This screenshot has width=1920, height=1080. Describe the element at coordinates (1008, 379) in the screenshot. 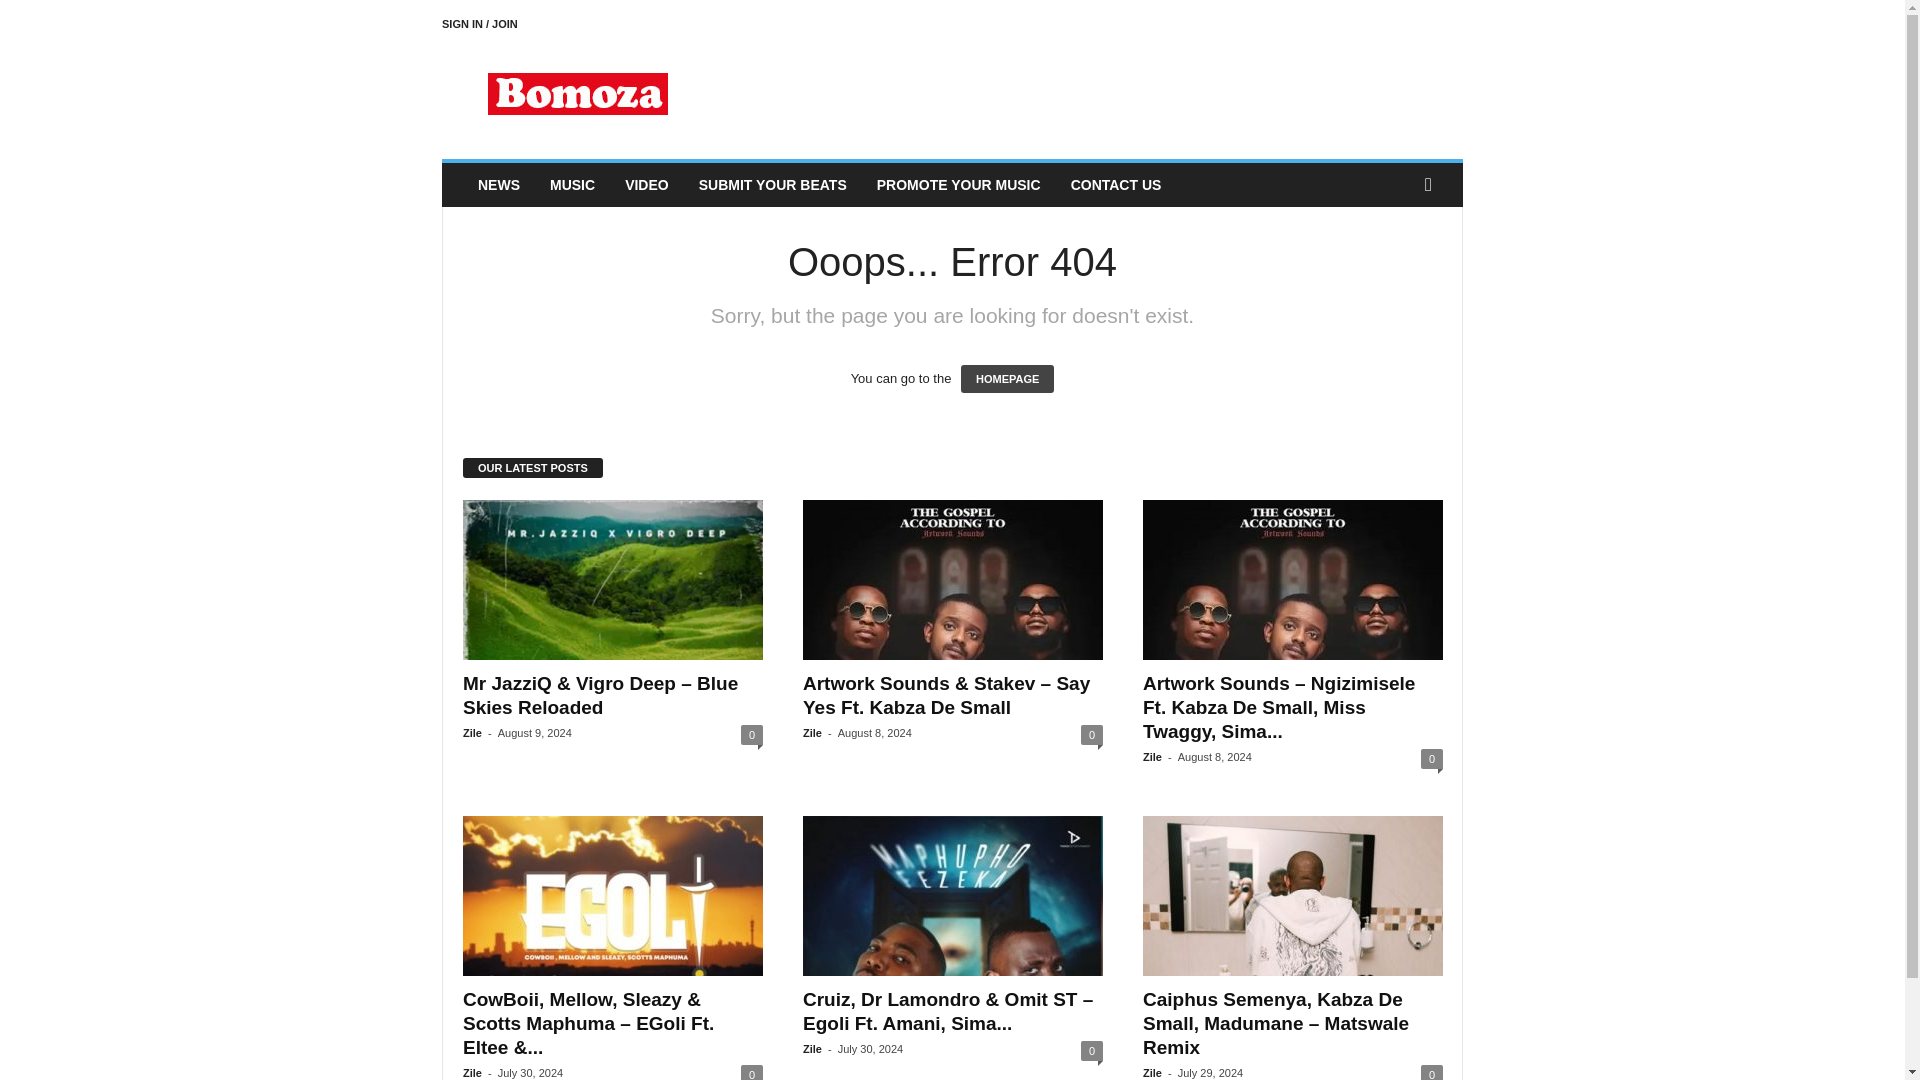

I see `HOMEPAGE` at that location.